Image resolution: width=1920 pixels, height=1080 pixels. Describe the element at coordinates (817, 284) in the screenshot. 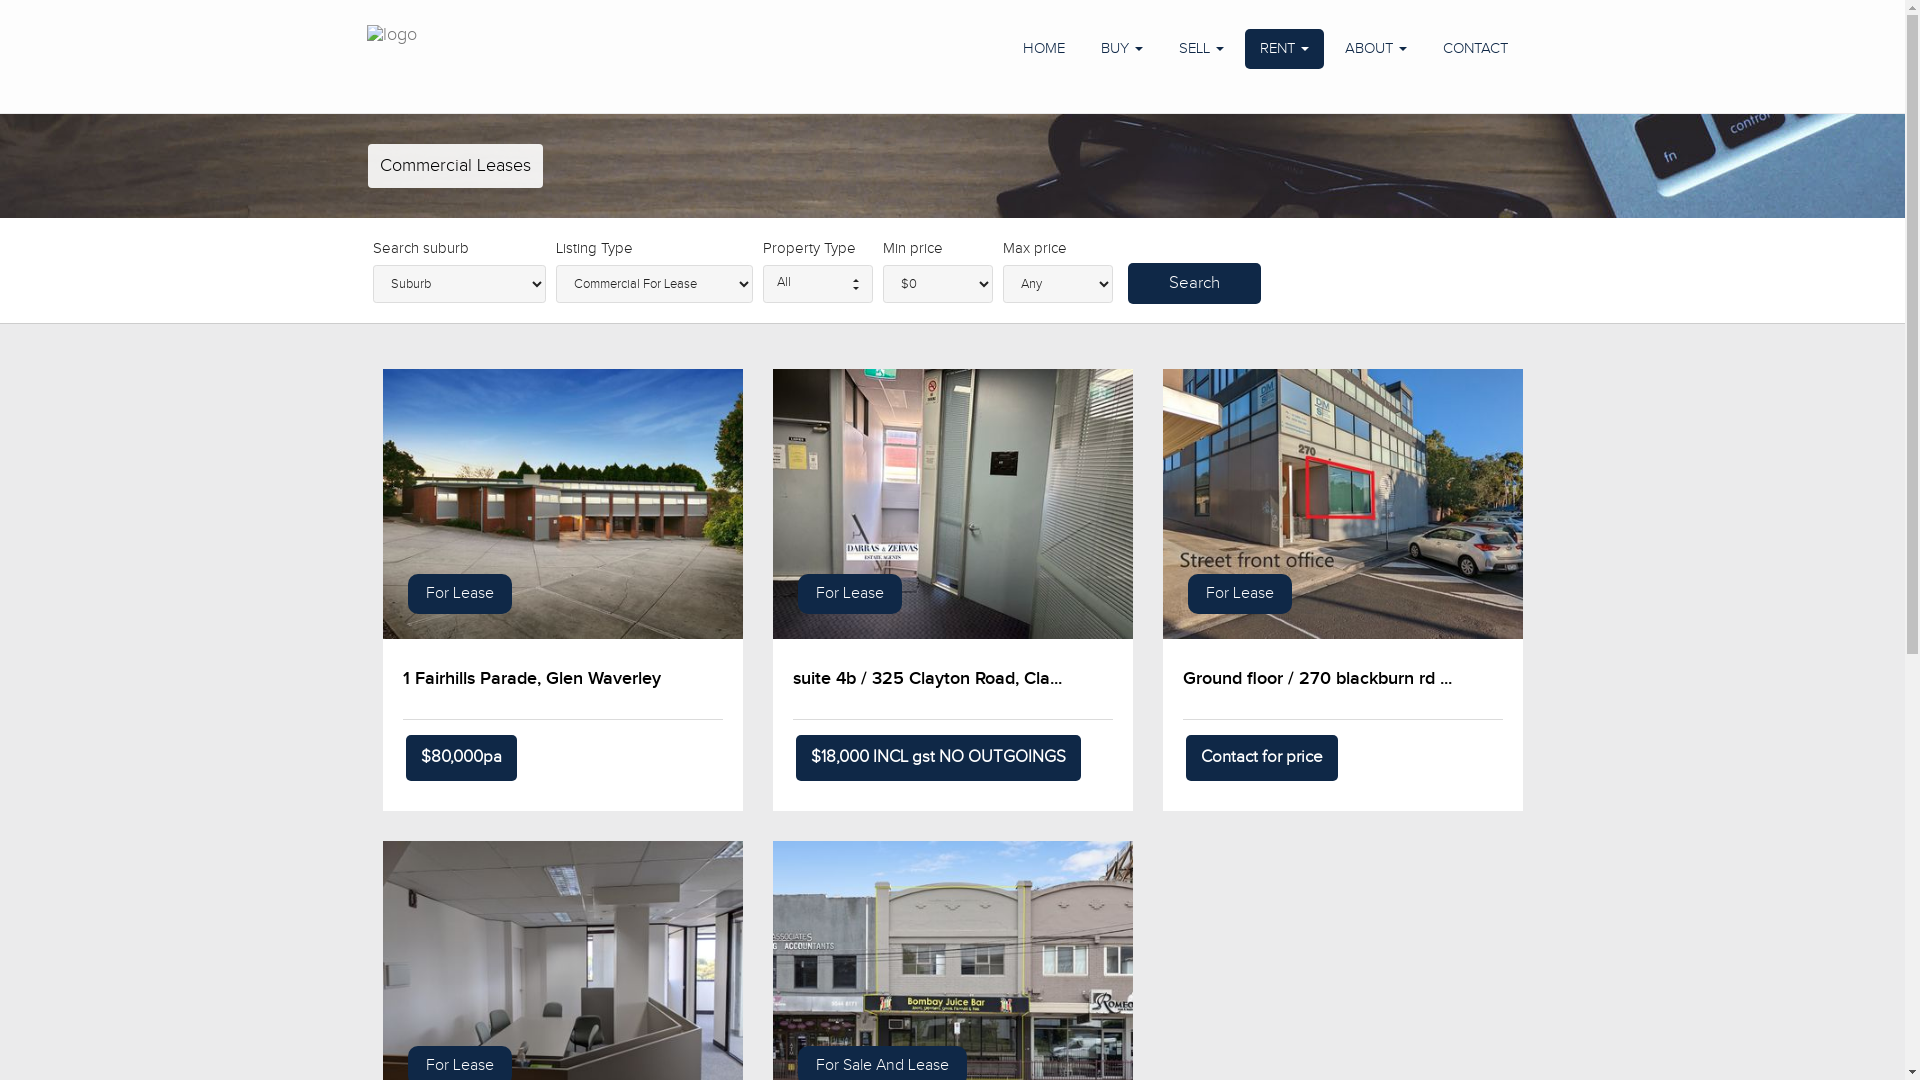

I see `All` at that location.